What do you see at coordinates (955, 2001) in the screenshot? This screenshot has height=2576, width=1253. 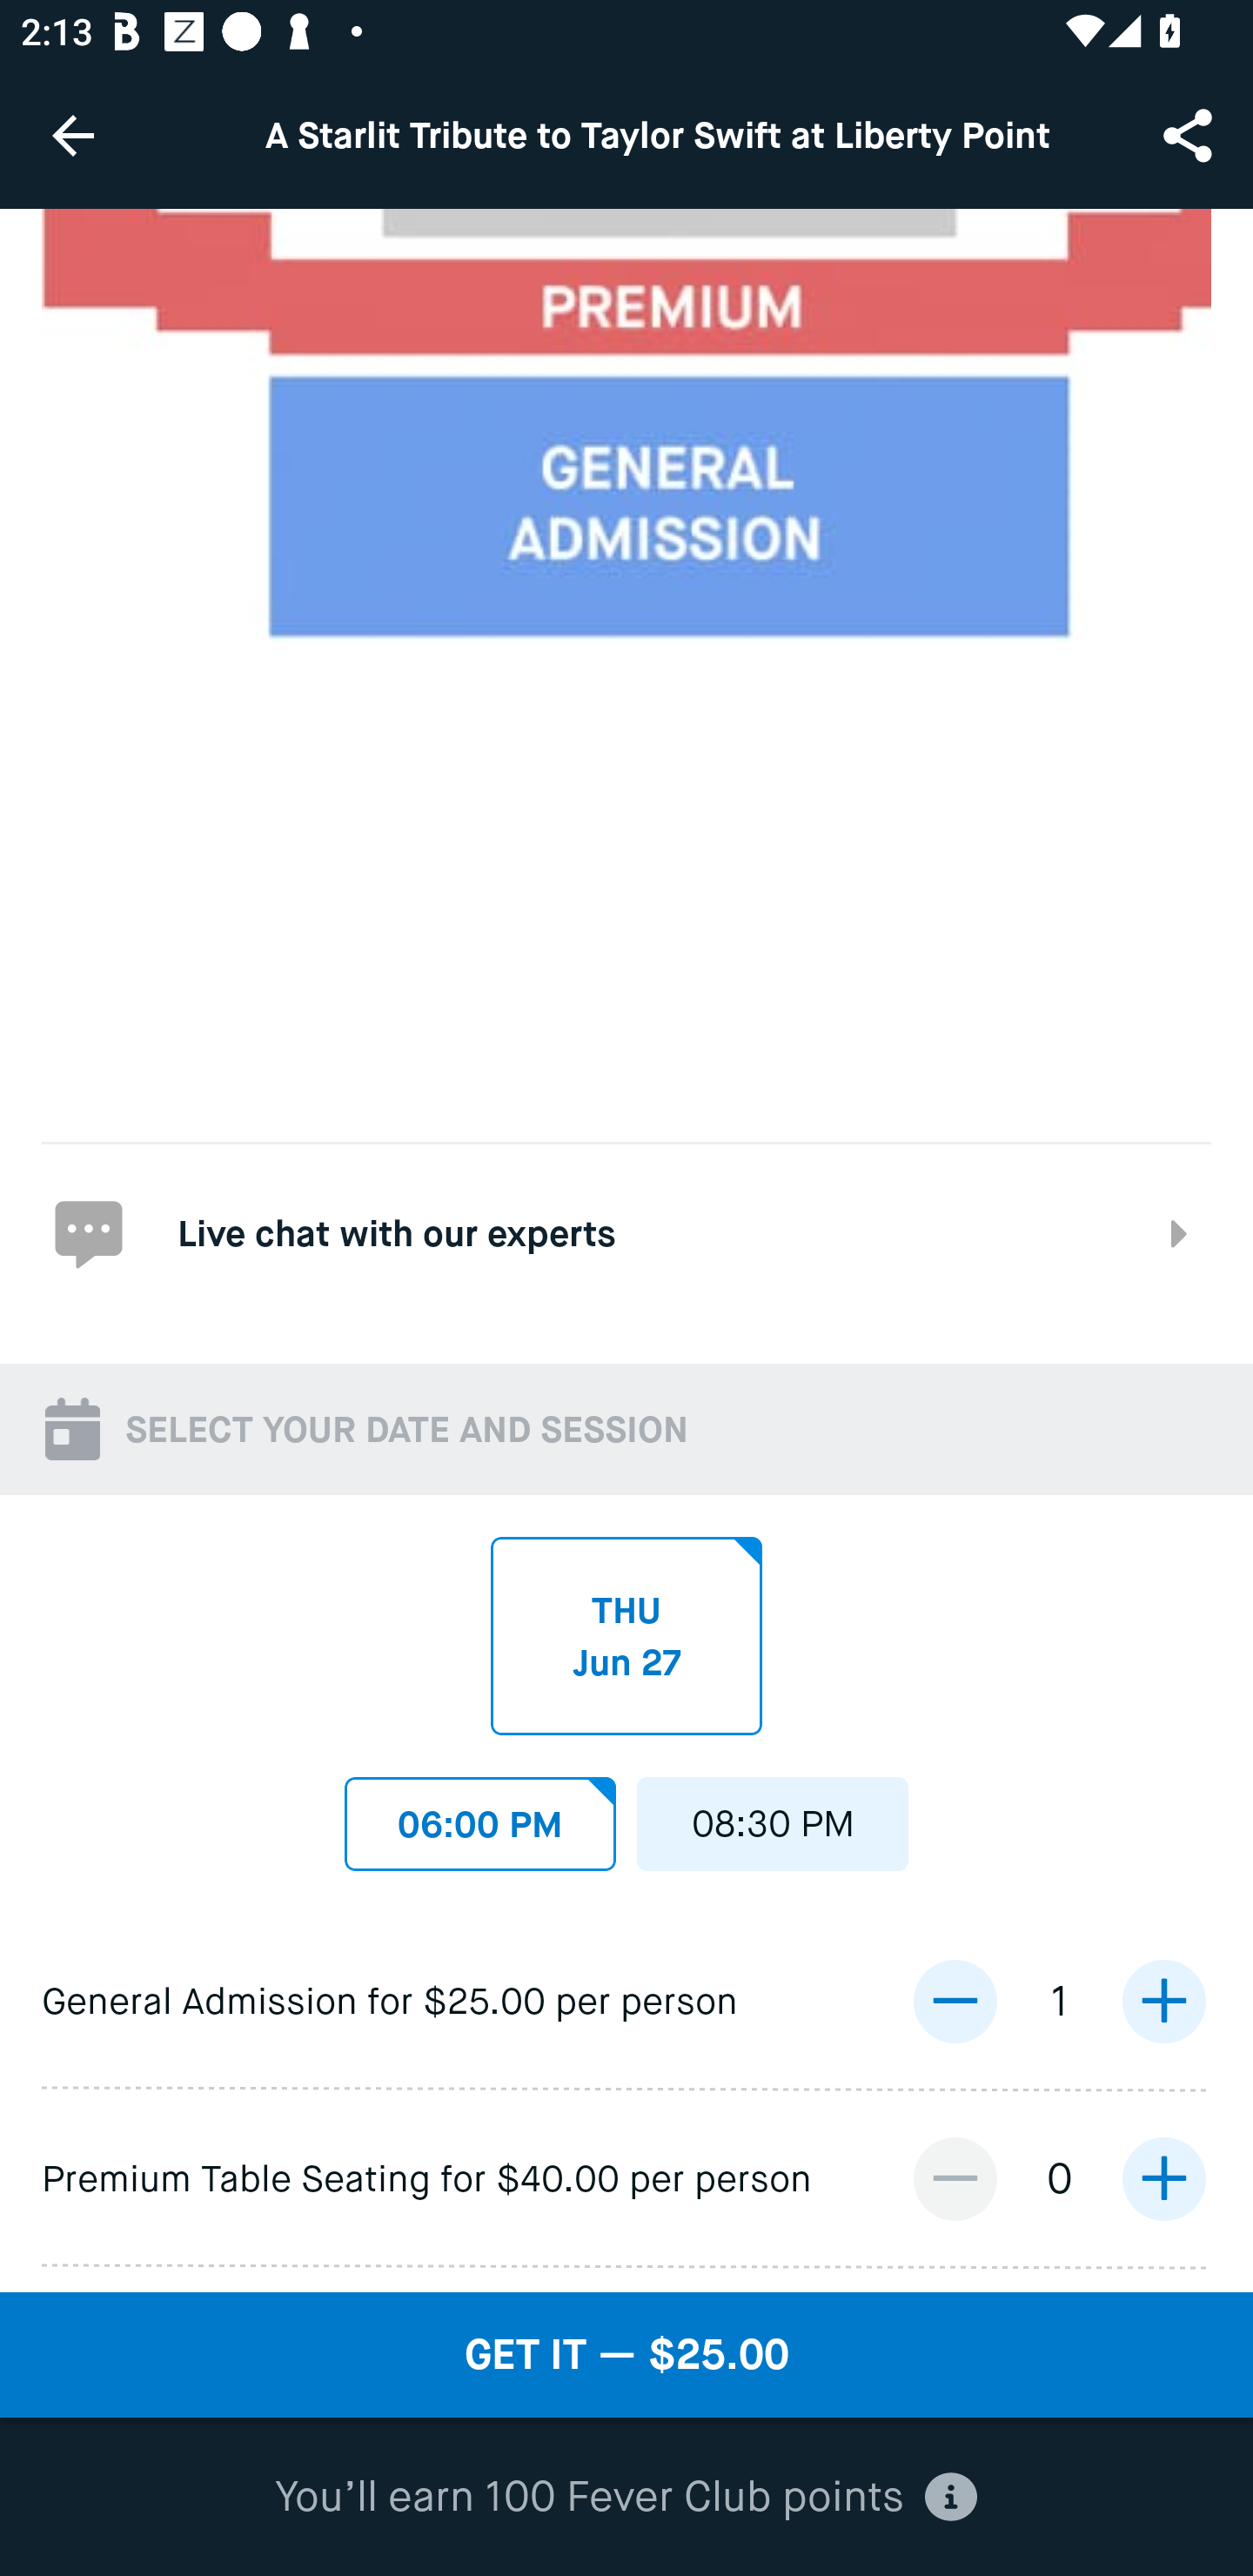 I see `decrease` at bounding box center [955, 2001].